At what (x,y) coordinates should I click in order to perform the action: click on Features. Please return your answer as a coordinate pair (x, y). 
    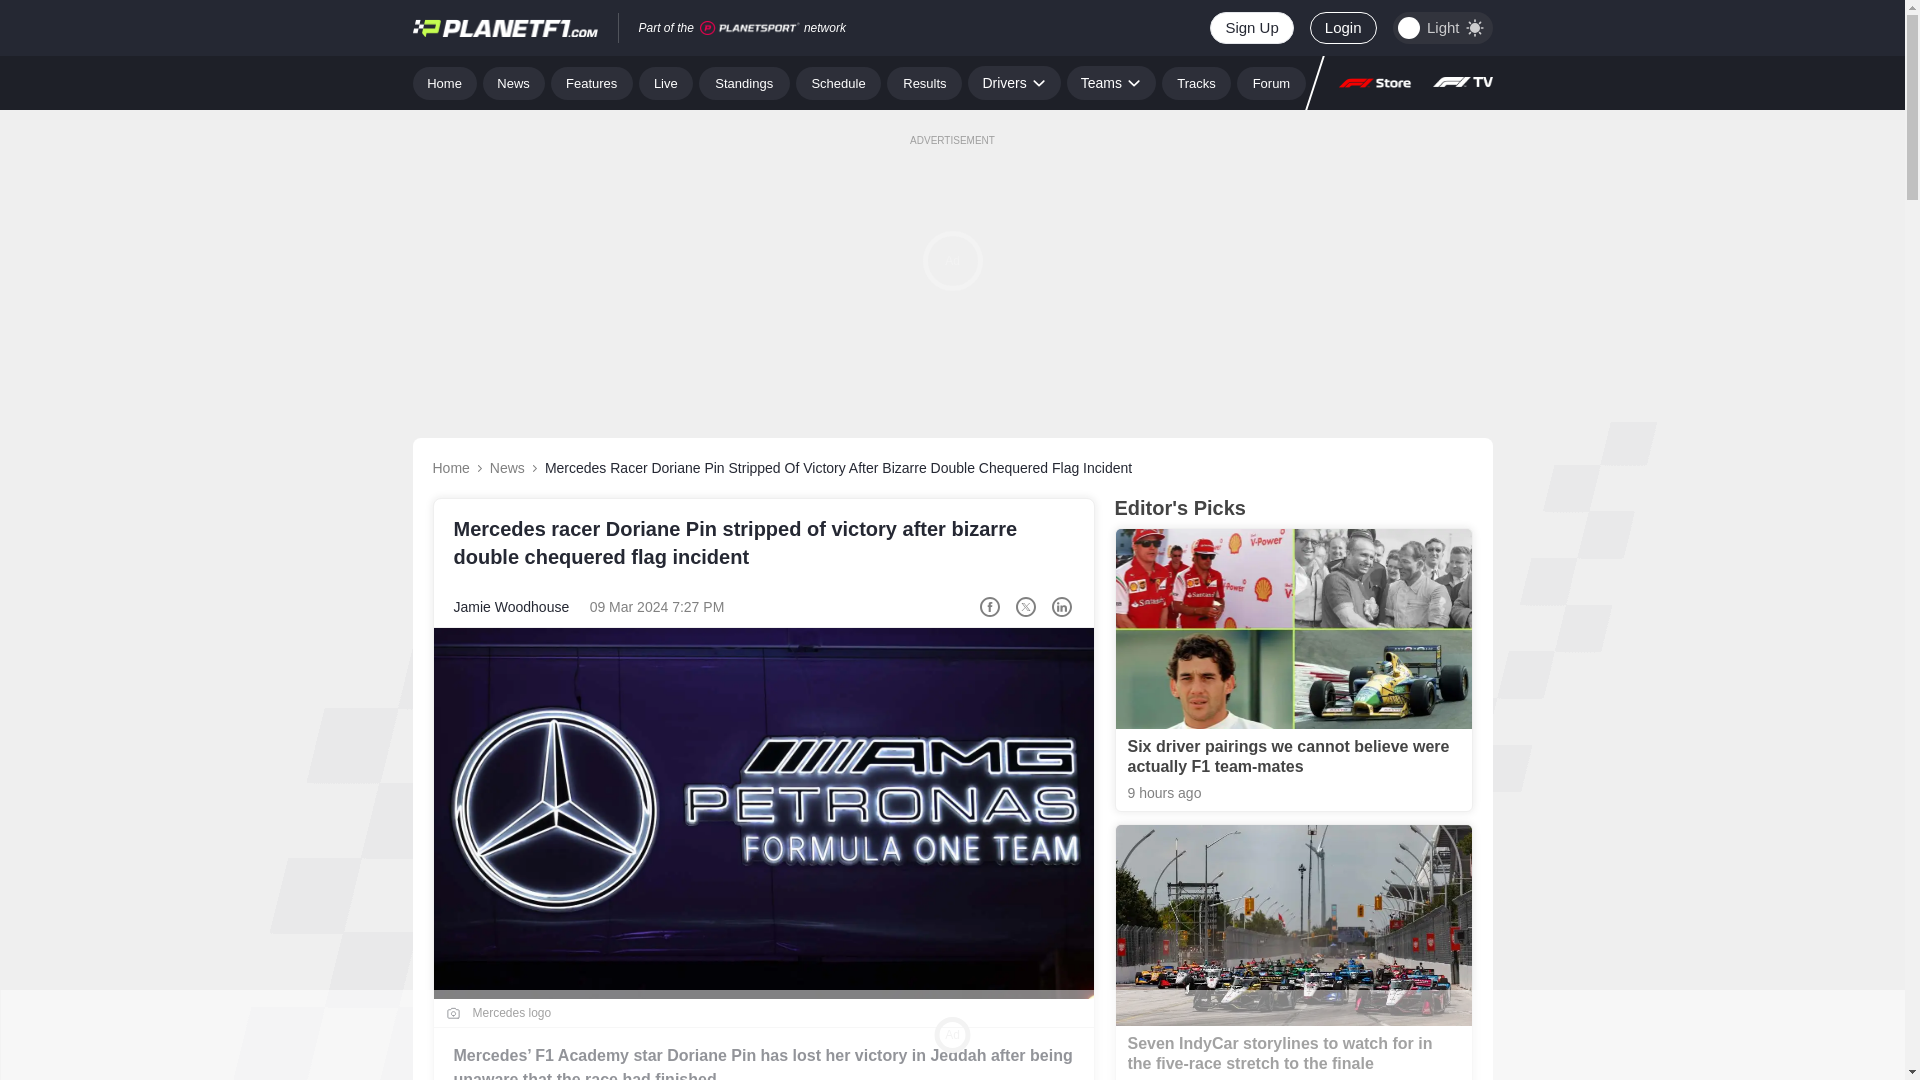
    Looking at the image, I should click on (592, 82).